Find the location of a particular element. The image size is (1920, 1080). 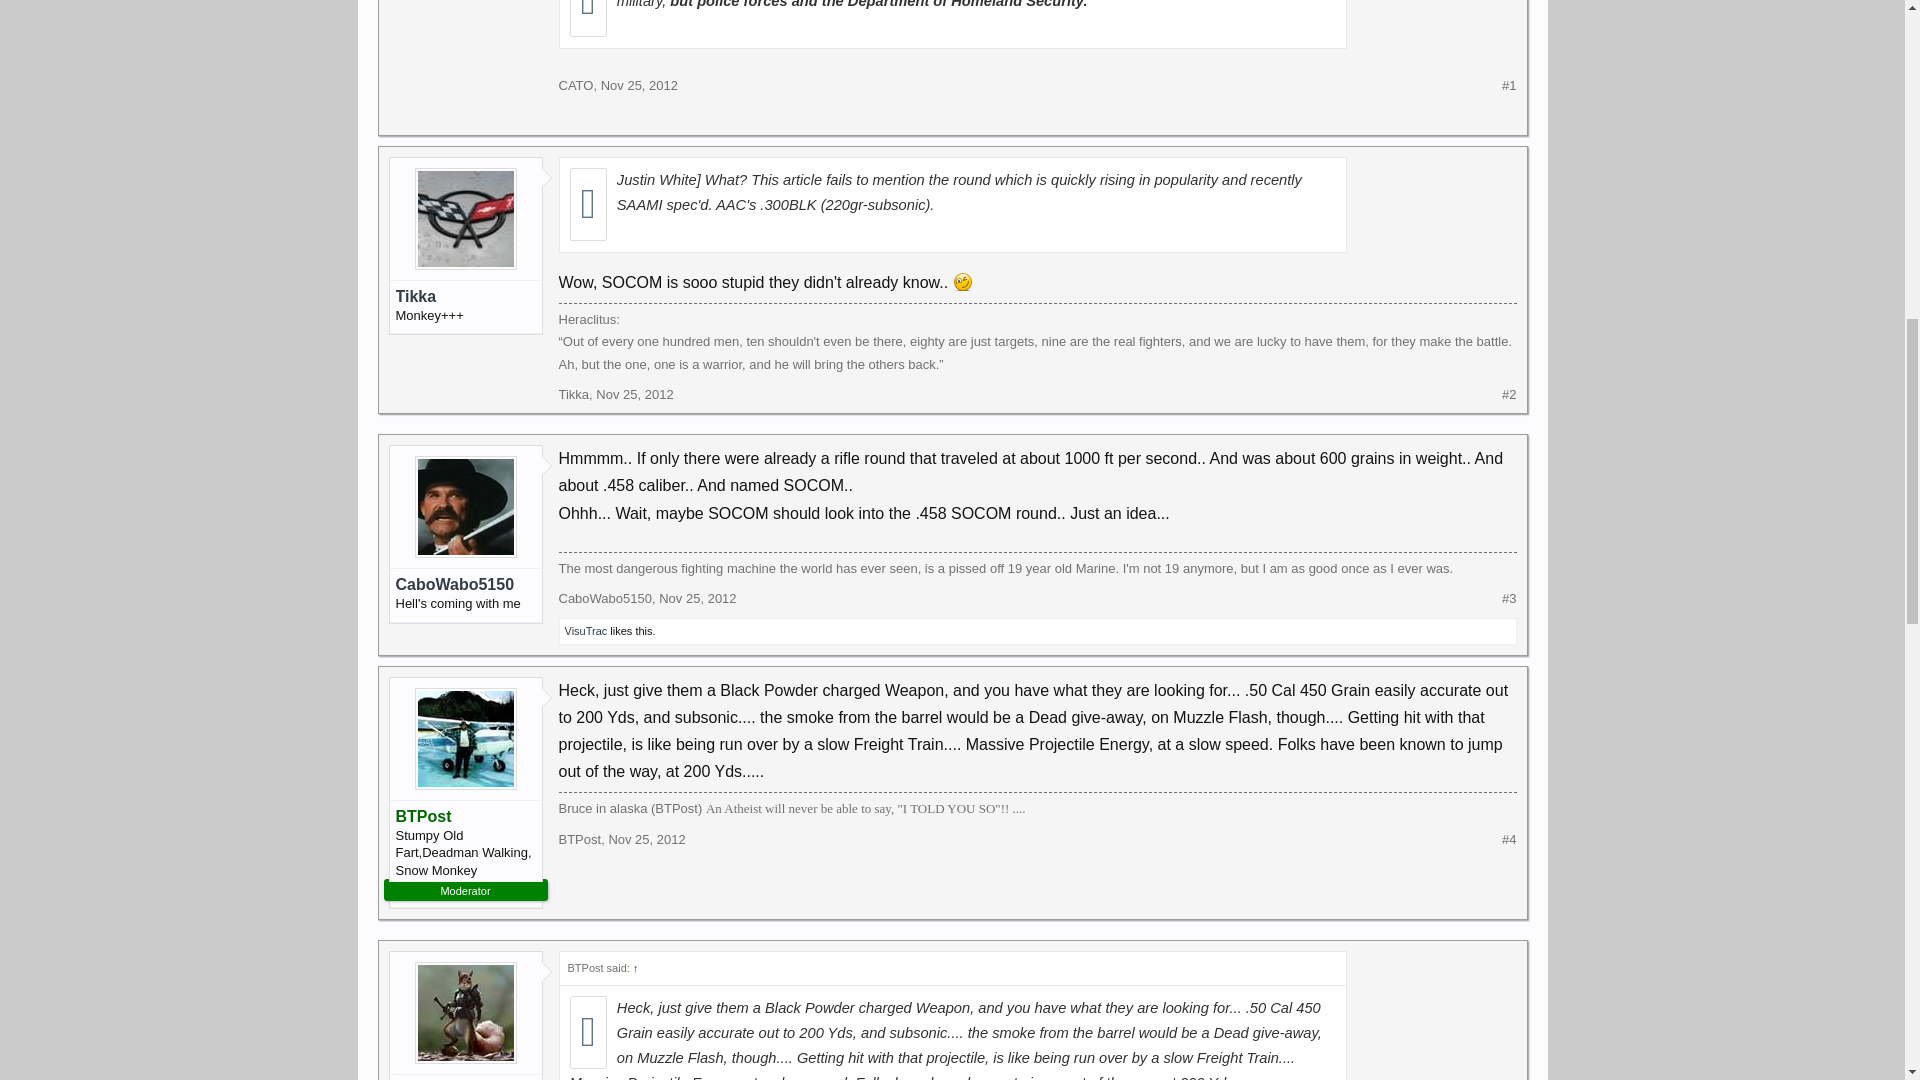

CATO is located at coordinates (576, 84).